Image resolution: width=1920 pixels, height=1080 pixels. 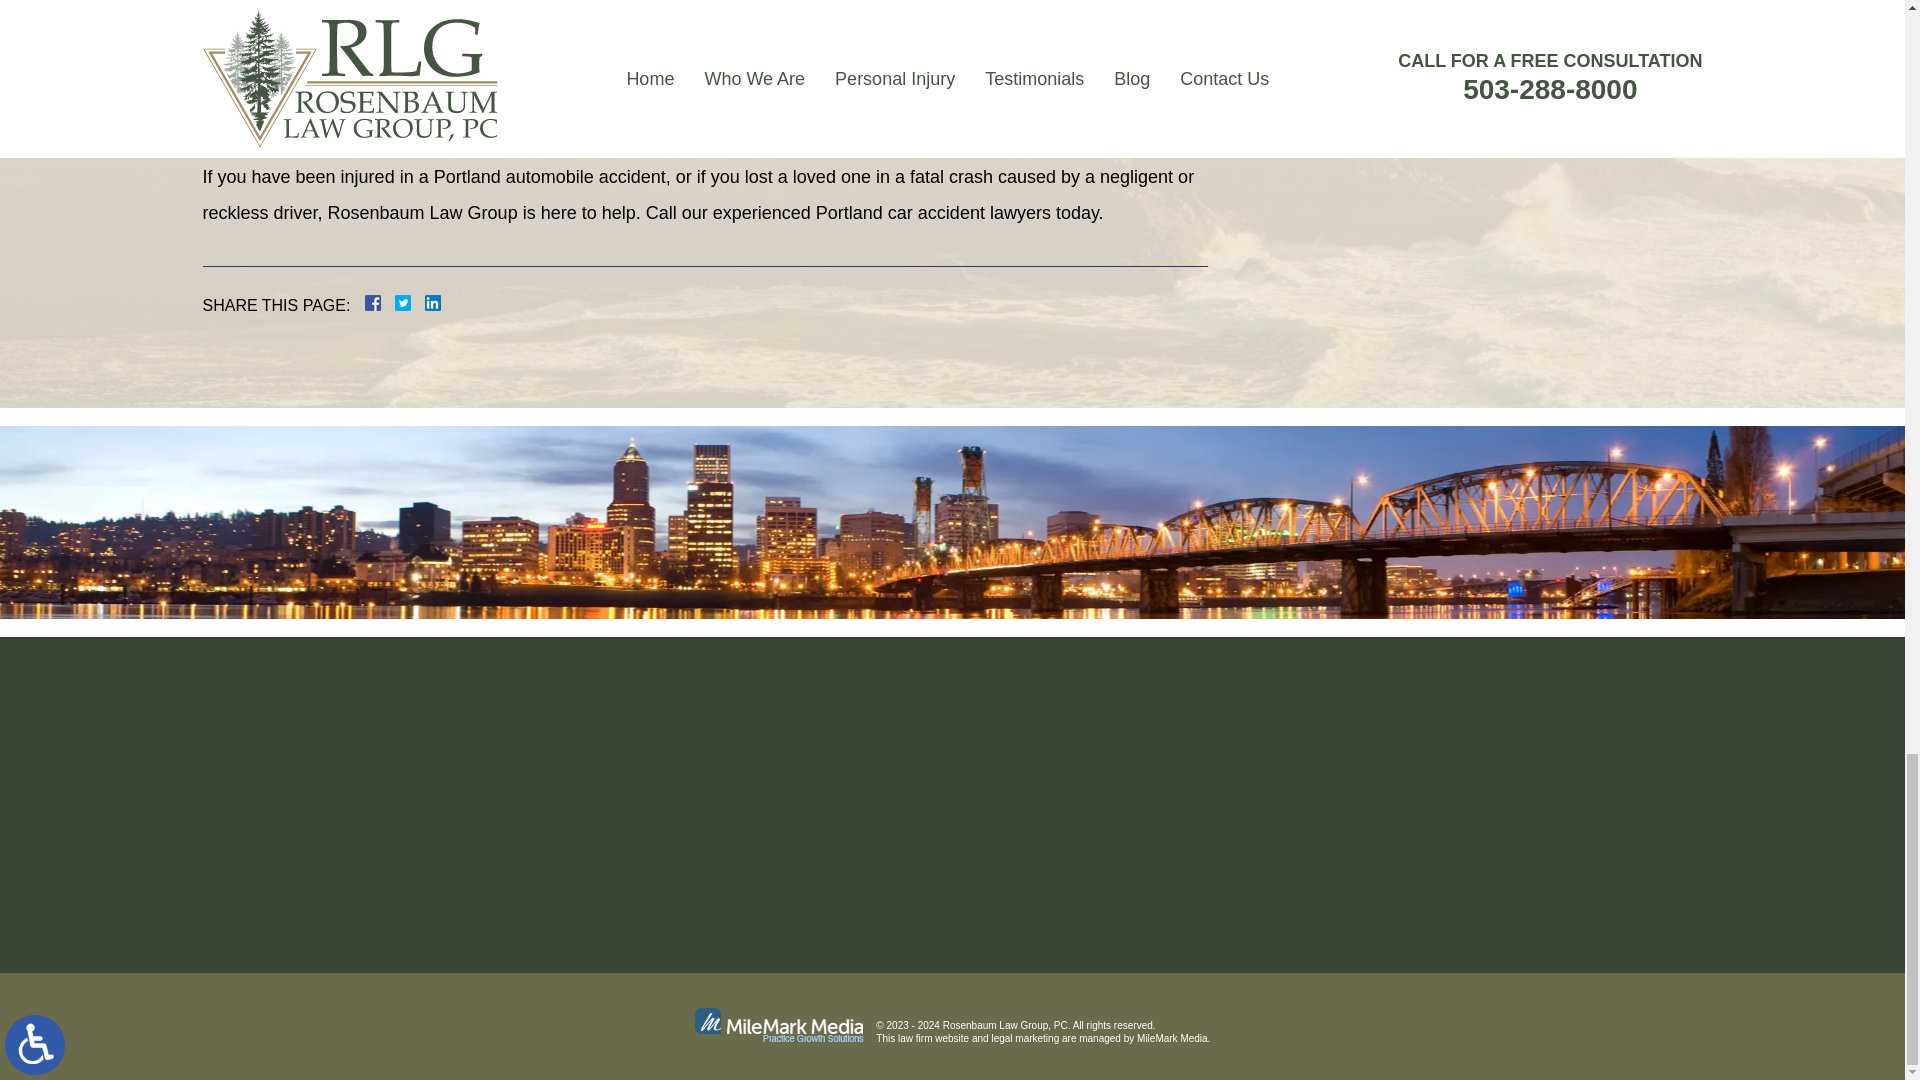 What do you see at coordinates (424, 302) in the screenshot?
I see `LinkedIn` at bounding box center [424, 302].